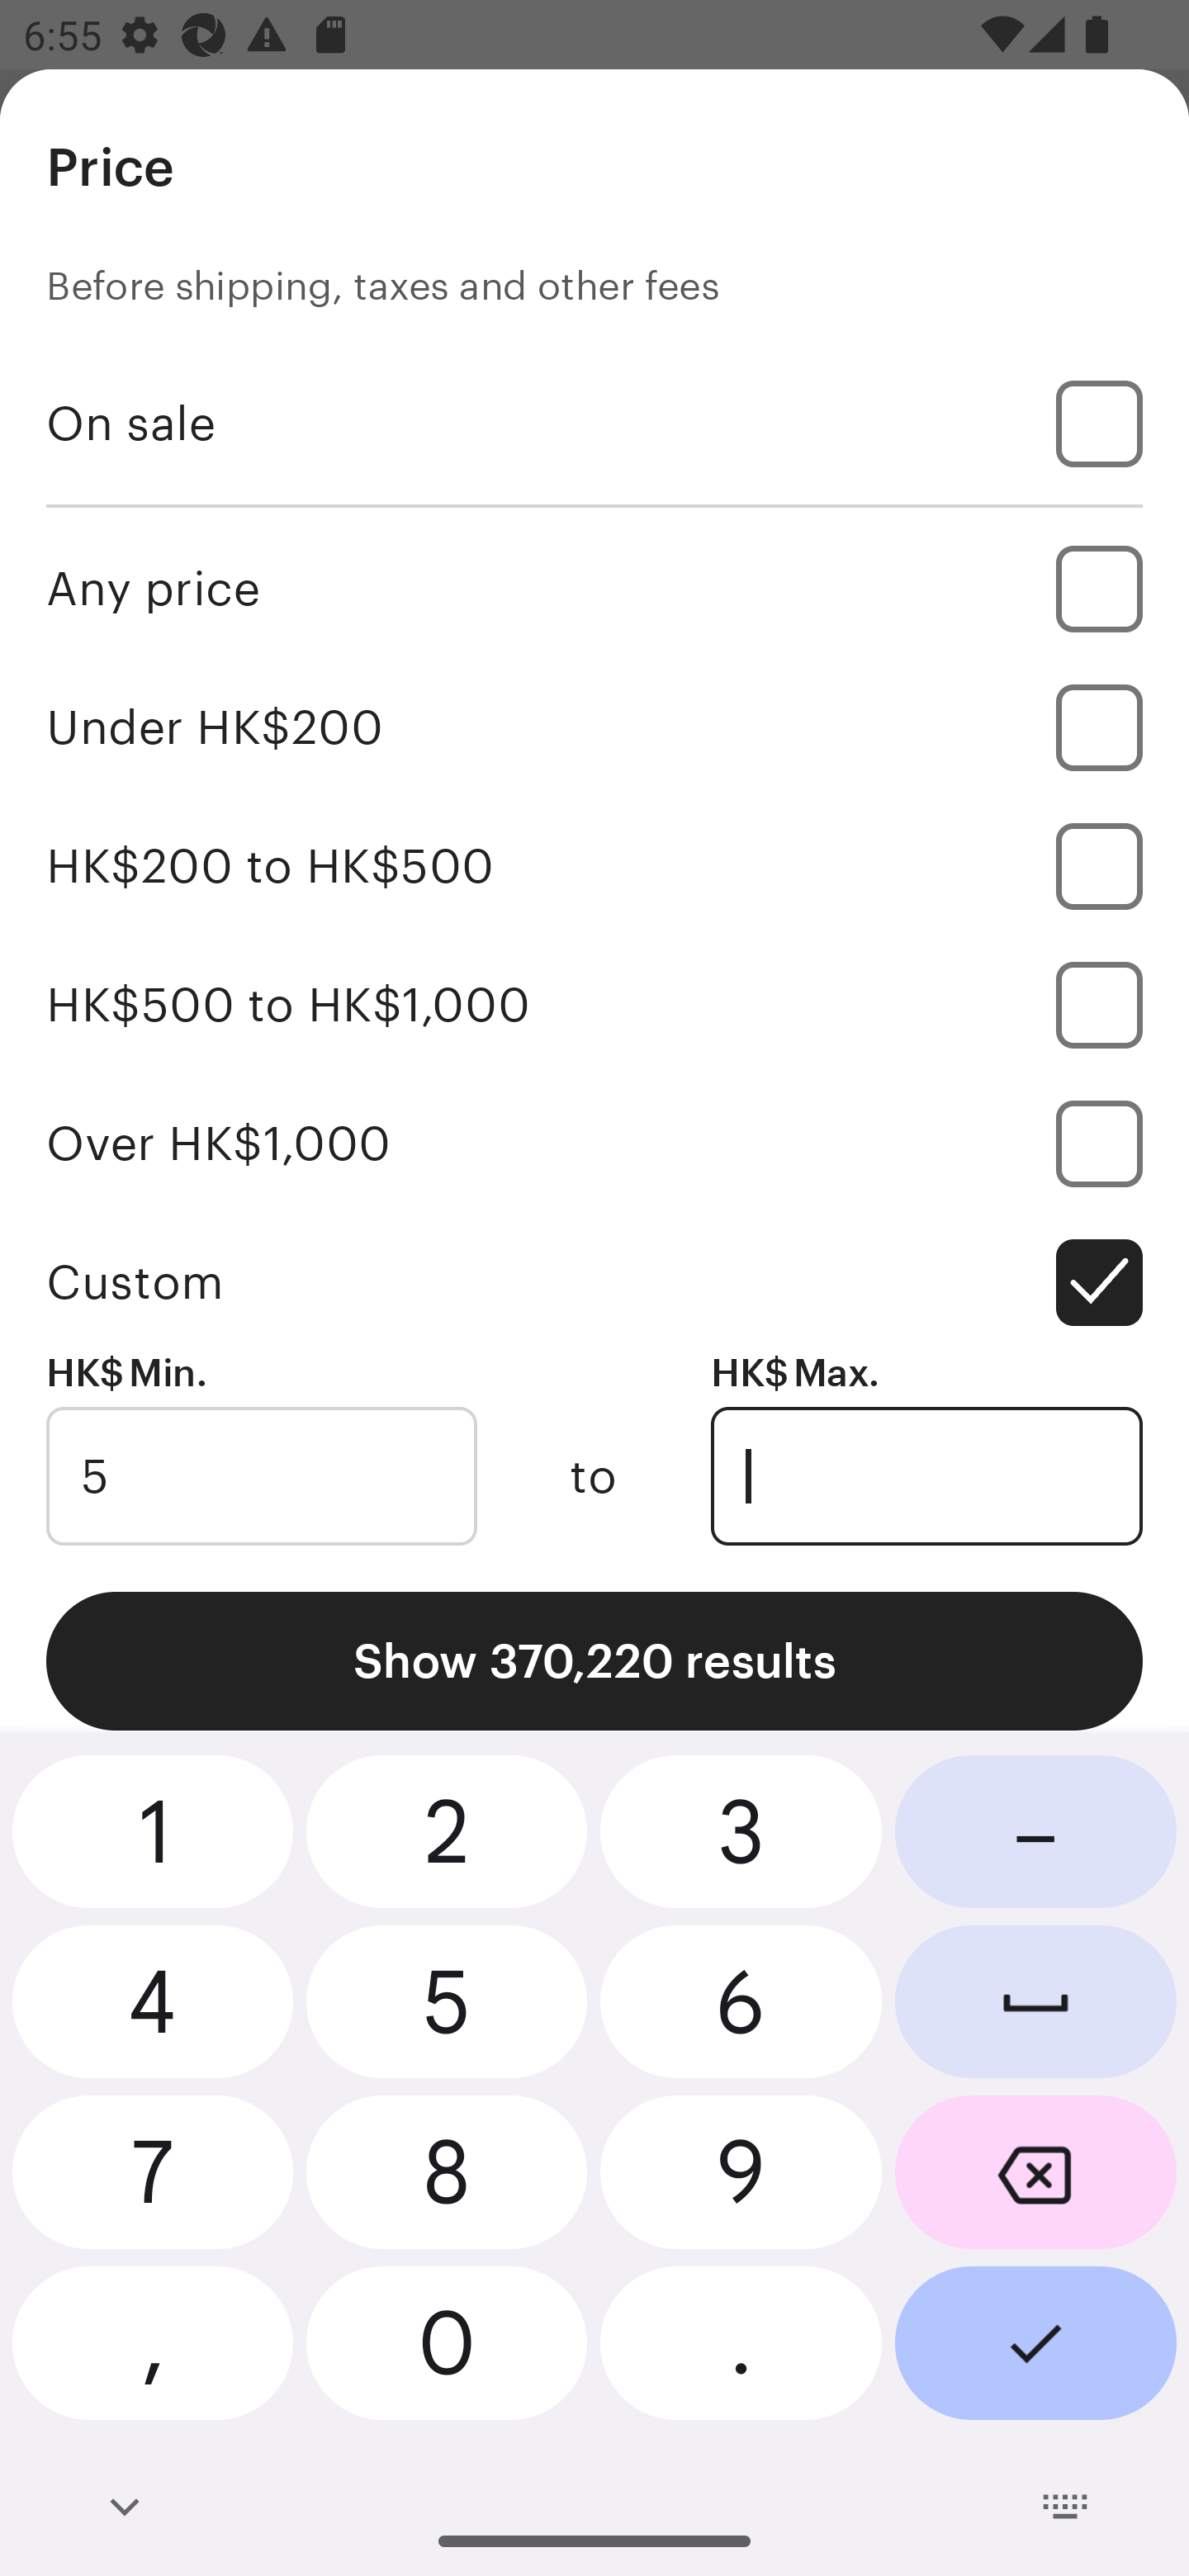 The height and width of the screenshot is (2576, 1189). What do you see at coordinates (594, 1004) in the screenshot?
I see `HK$500 to HK$1,000` at bounding box center [594, 1004].